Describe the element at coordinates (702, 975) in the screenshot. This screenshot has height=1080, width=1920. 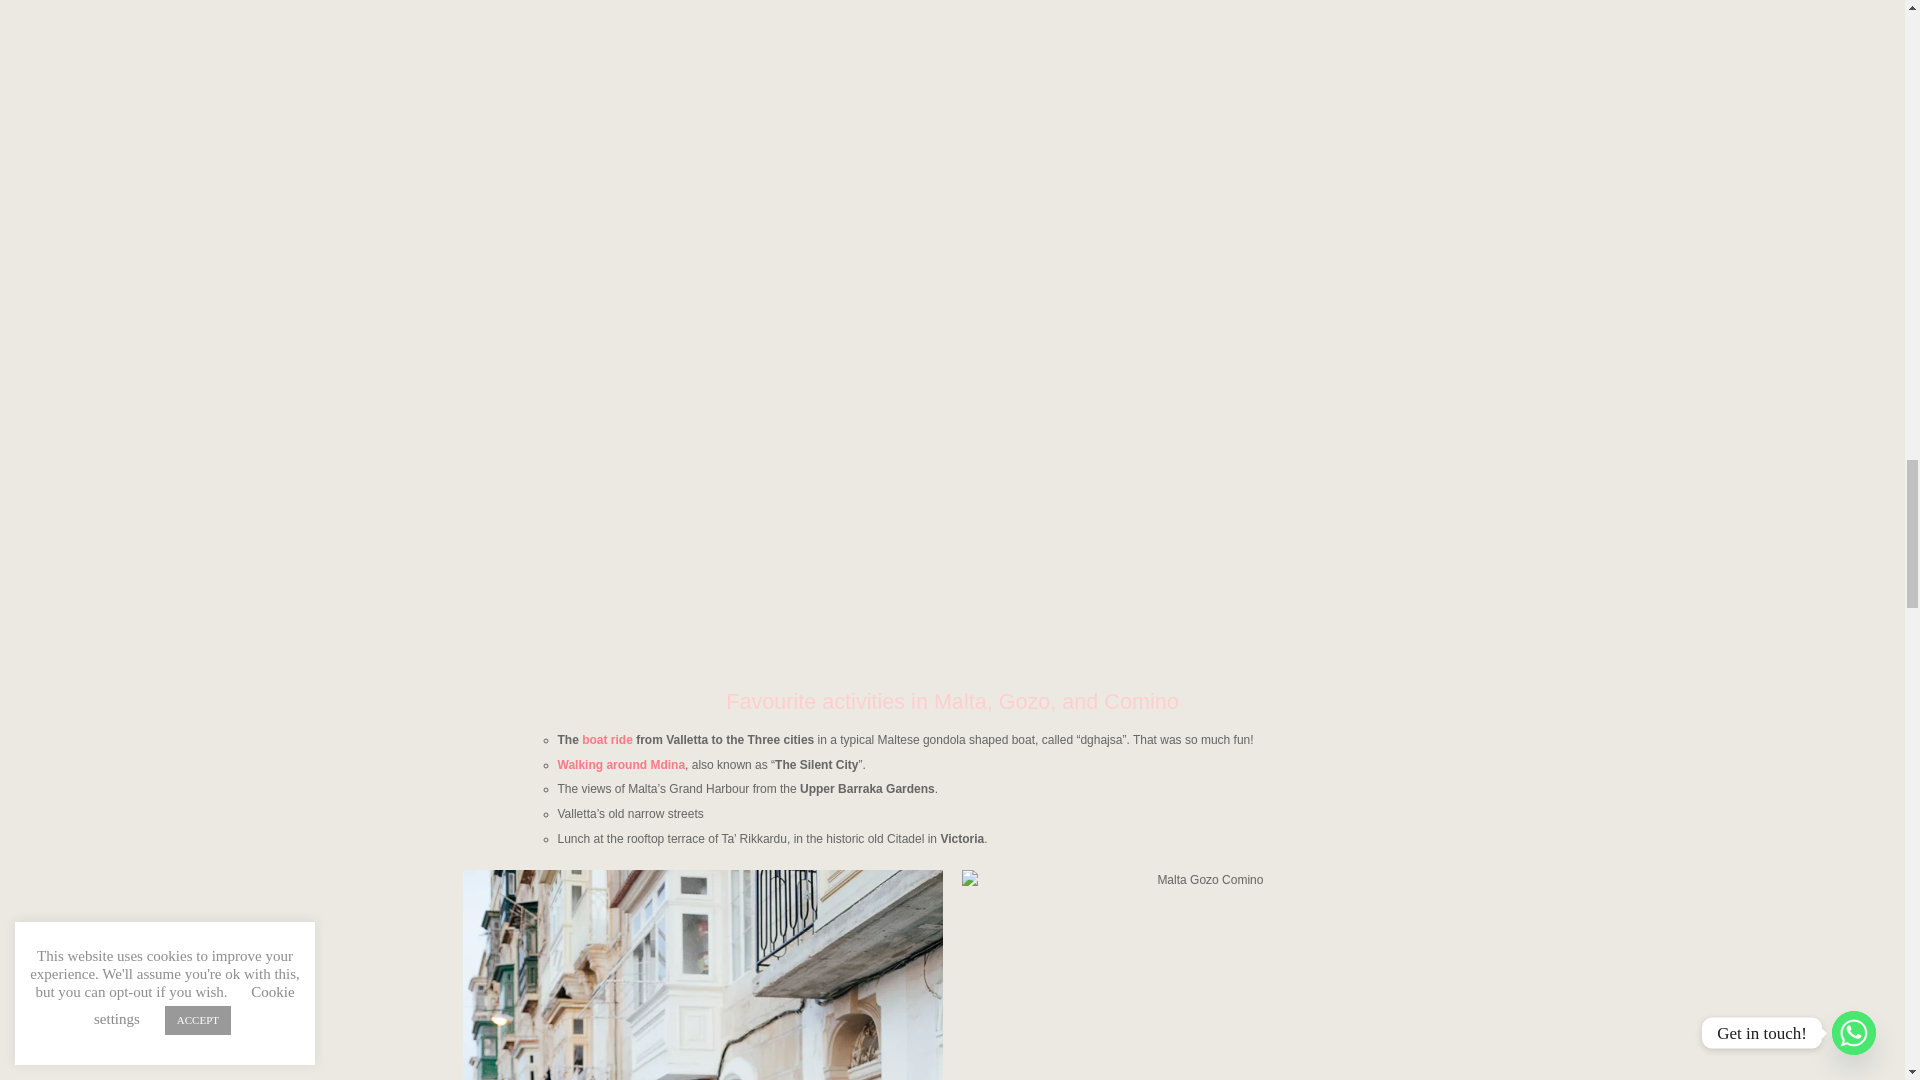
I see `The Viennese Girl travel blog from Vienna` at that location.